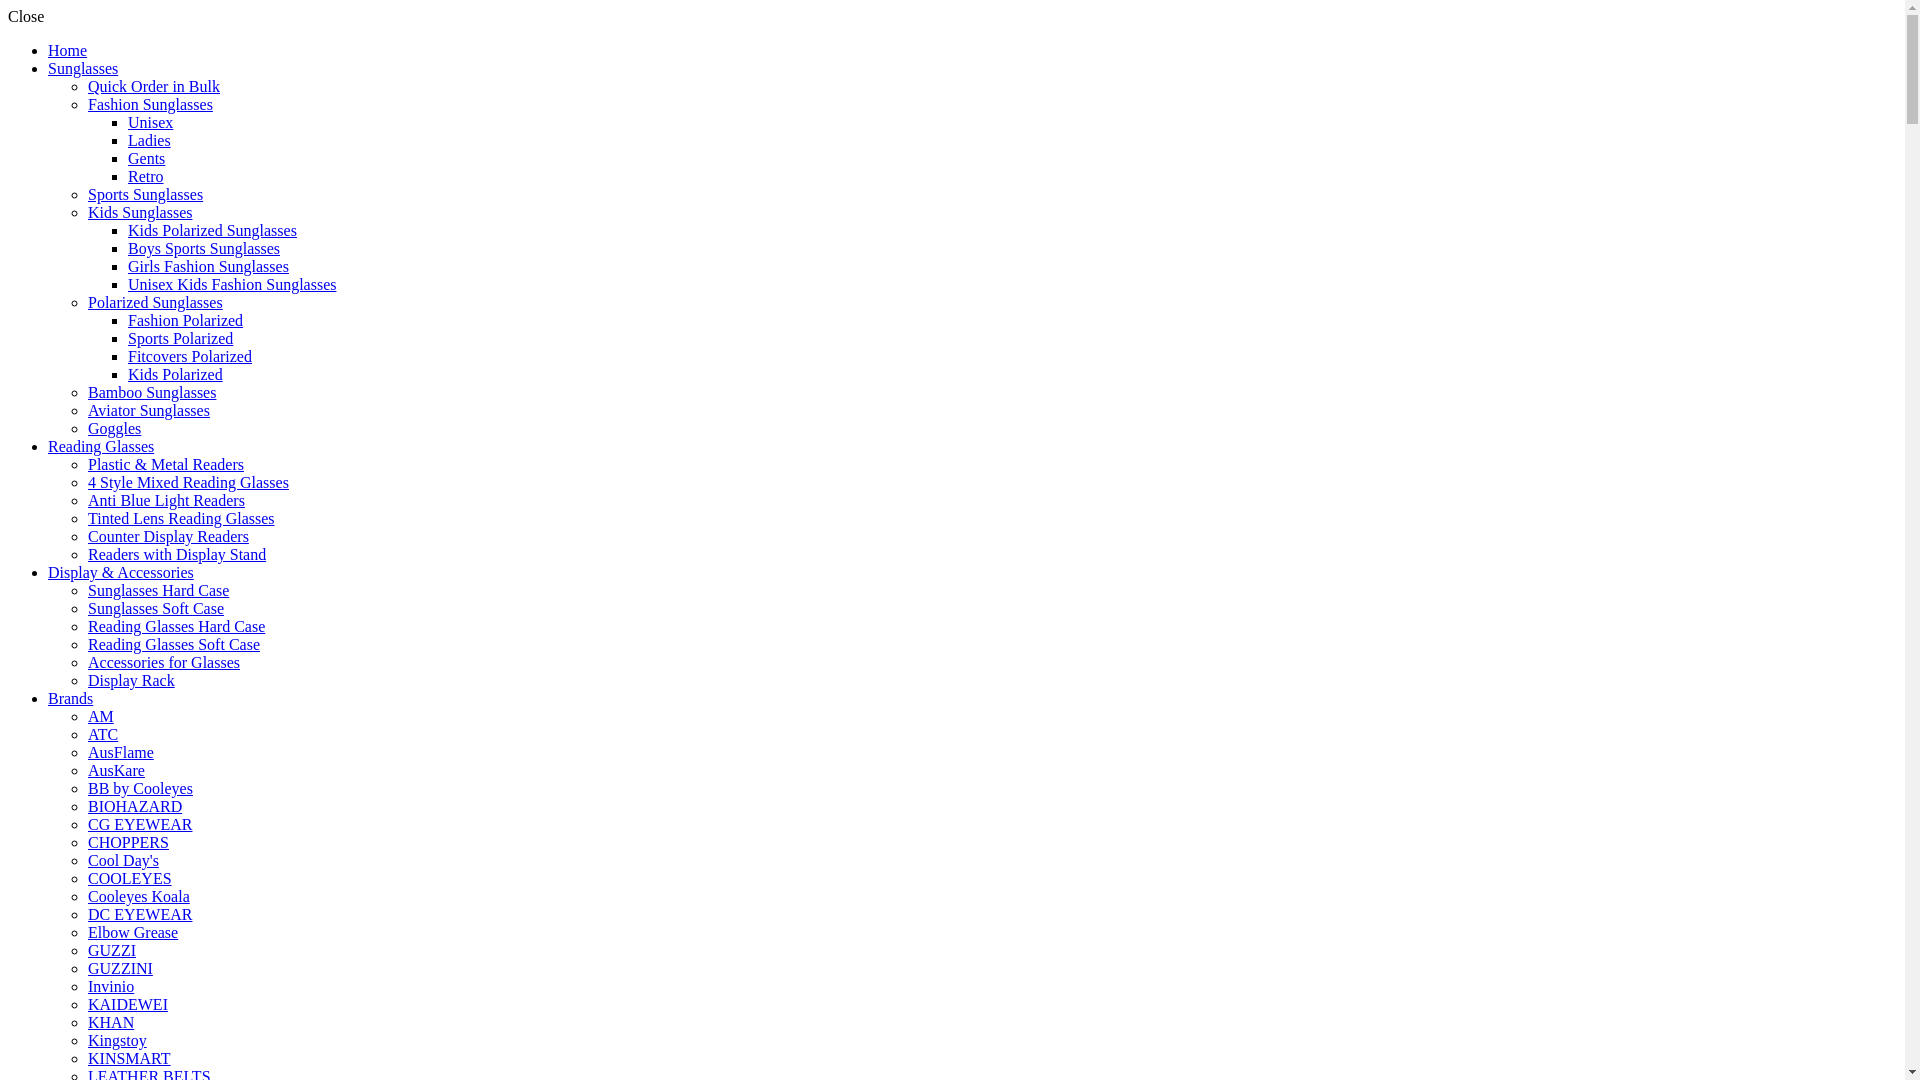 The width and height of the screenshot is (1920, 1080). Describe the element at coordinates (128, 1004) in the screenshot. I see `KAIDEWEI` at that location.